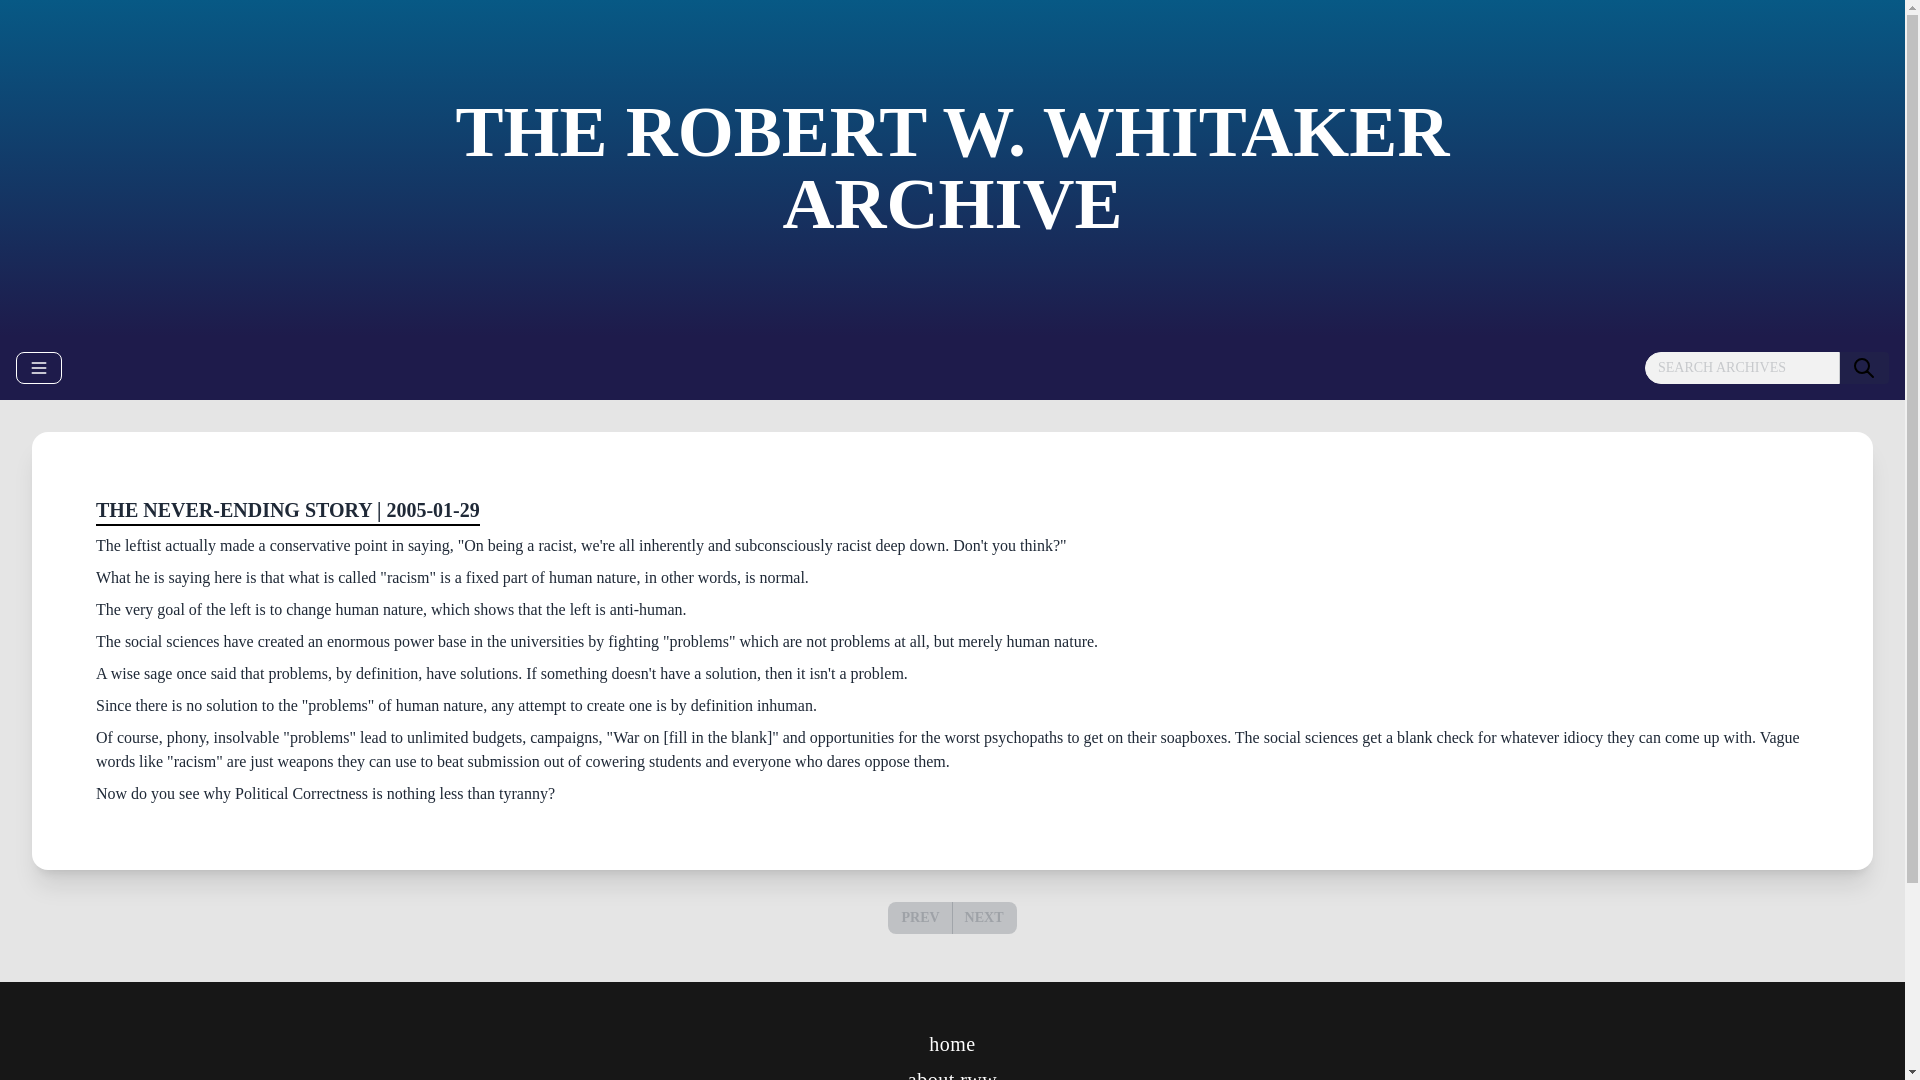  What do you see at coordinates (919, 917) in the screenshot?
I see `PREV` at bounding box center [919, 917].